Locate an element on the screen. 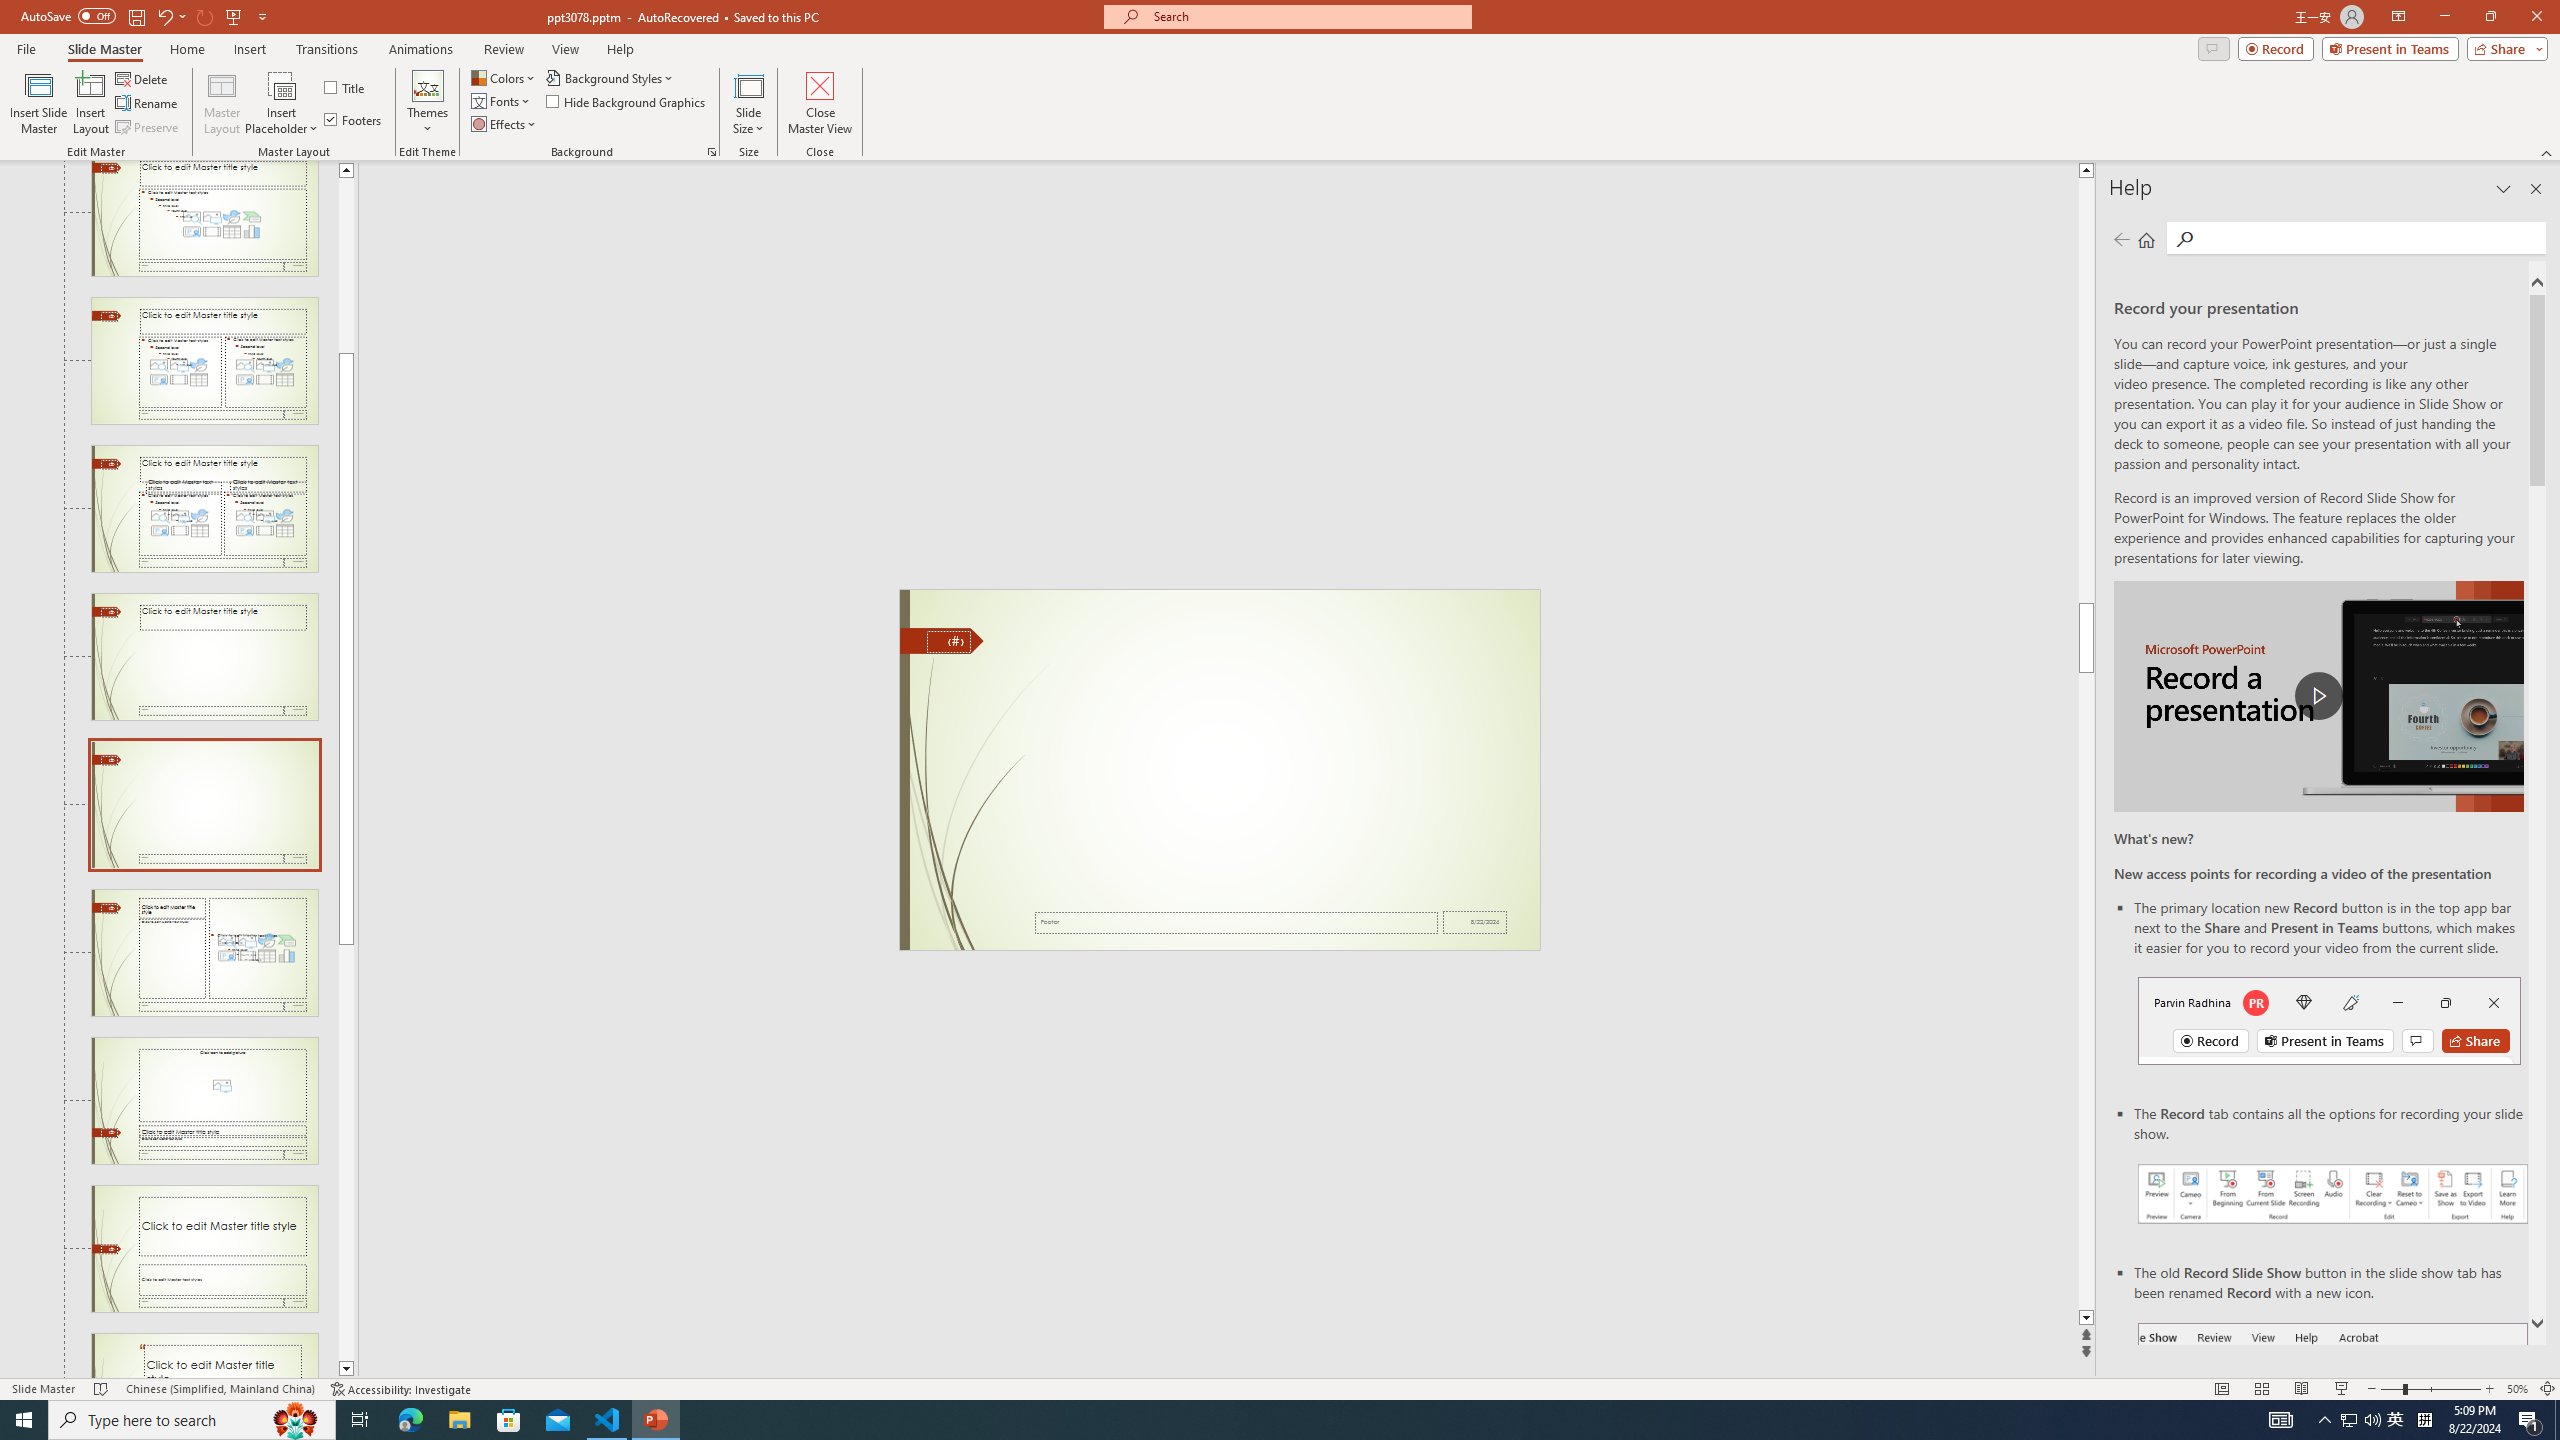  Freeform 11 is located at coordinates (942, 640).